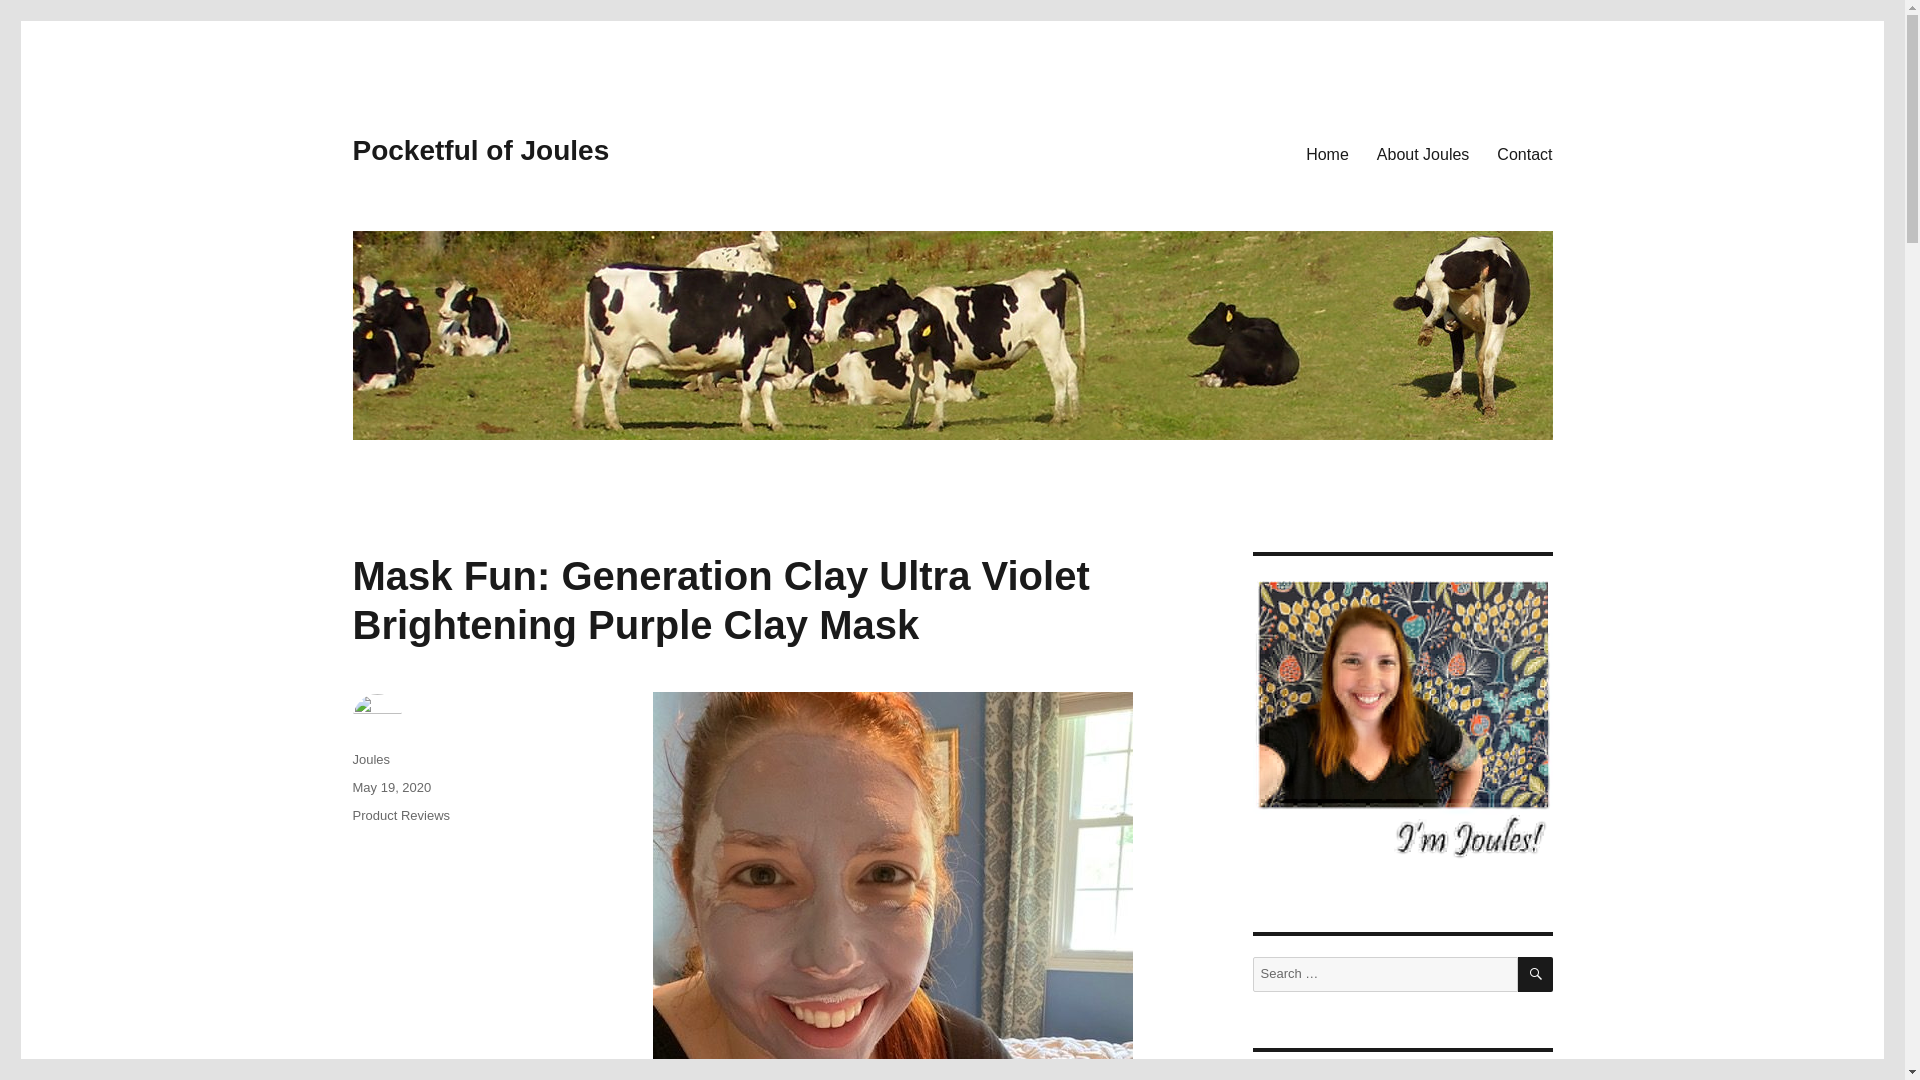 The height and width of the screenshot is (1080, 1920). What do you see at coordinates (400, 814) in the screenshot?
I see `Product Reviews` at bounding box center [400, 814].